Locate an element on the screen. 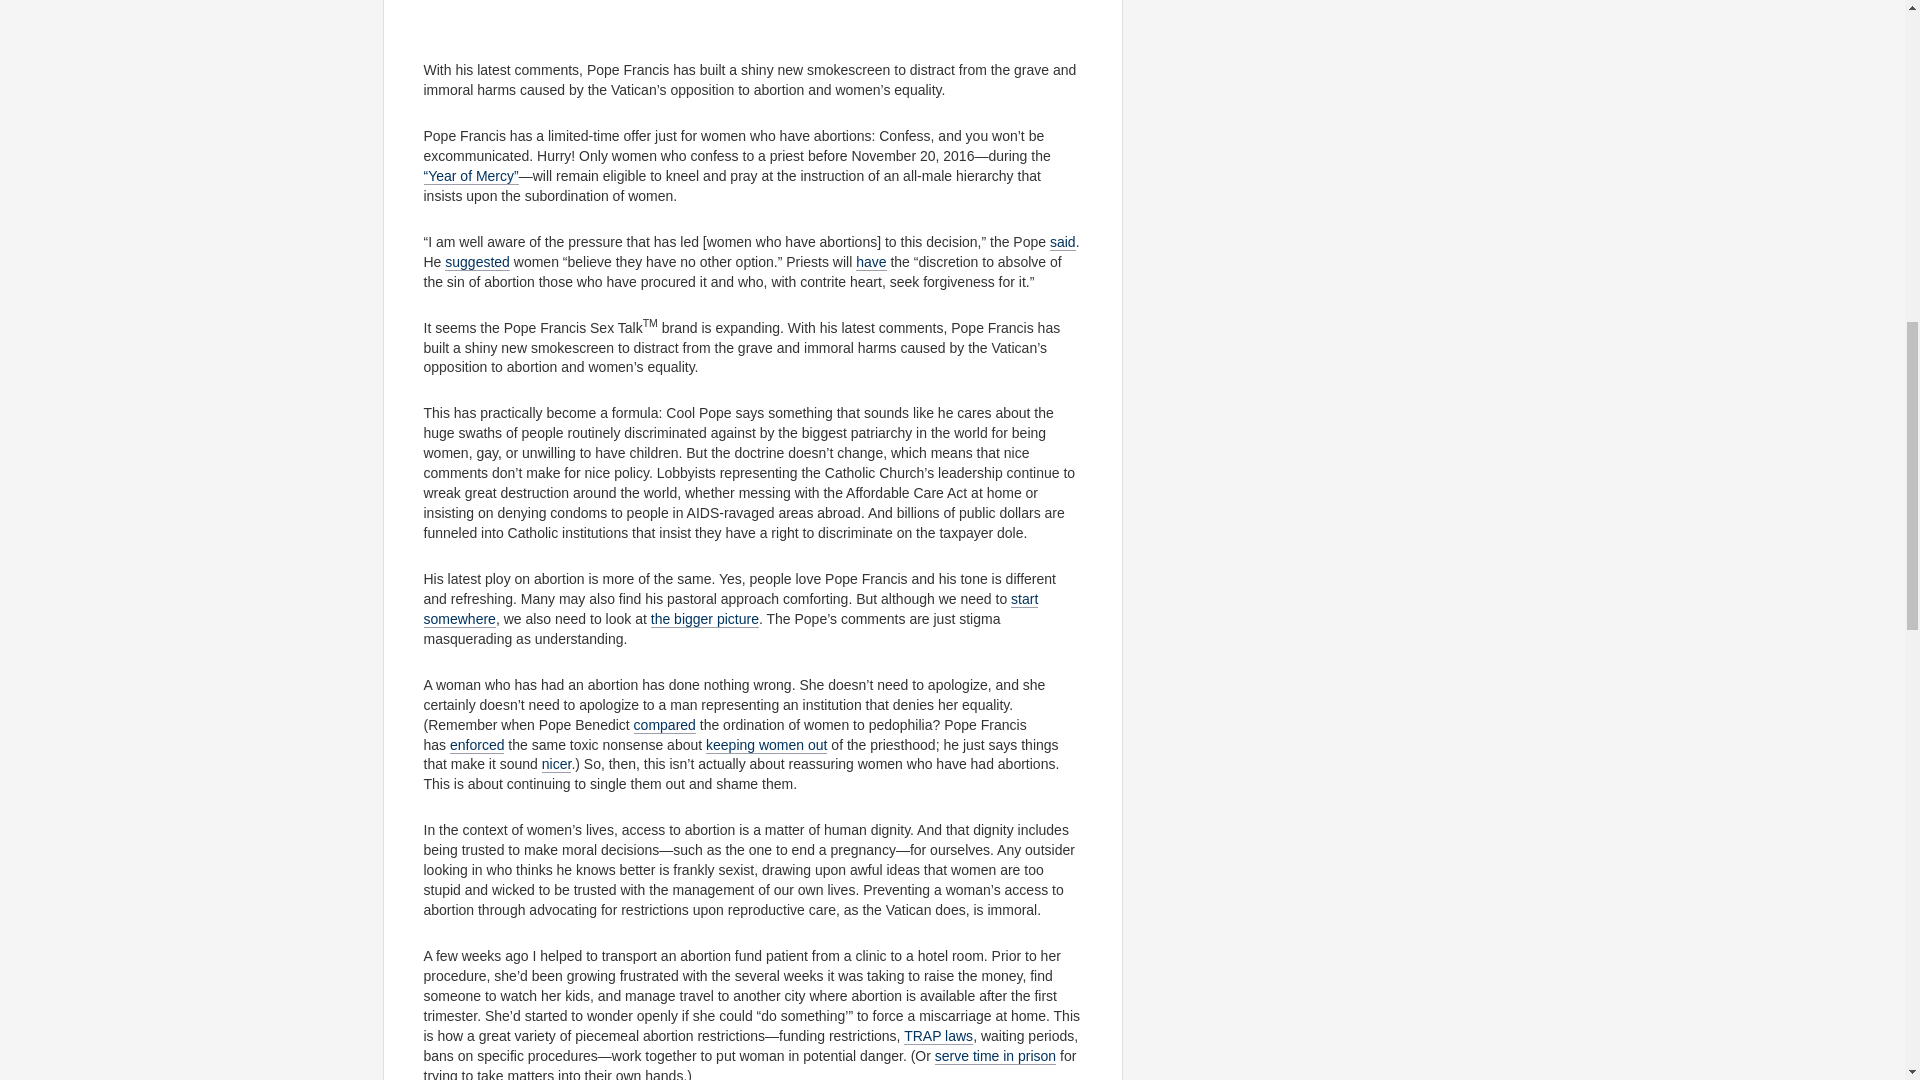  have is located at coordinates (870, 262).